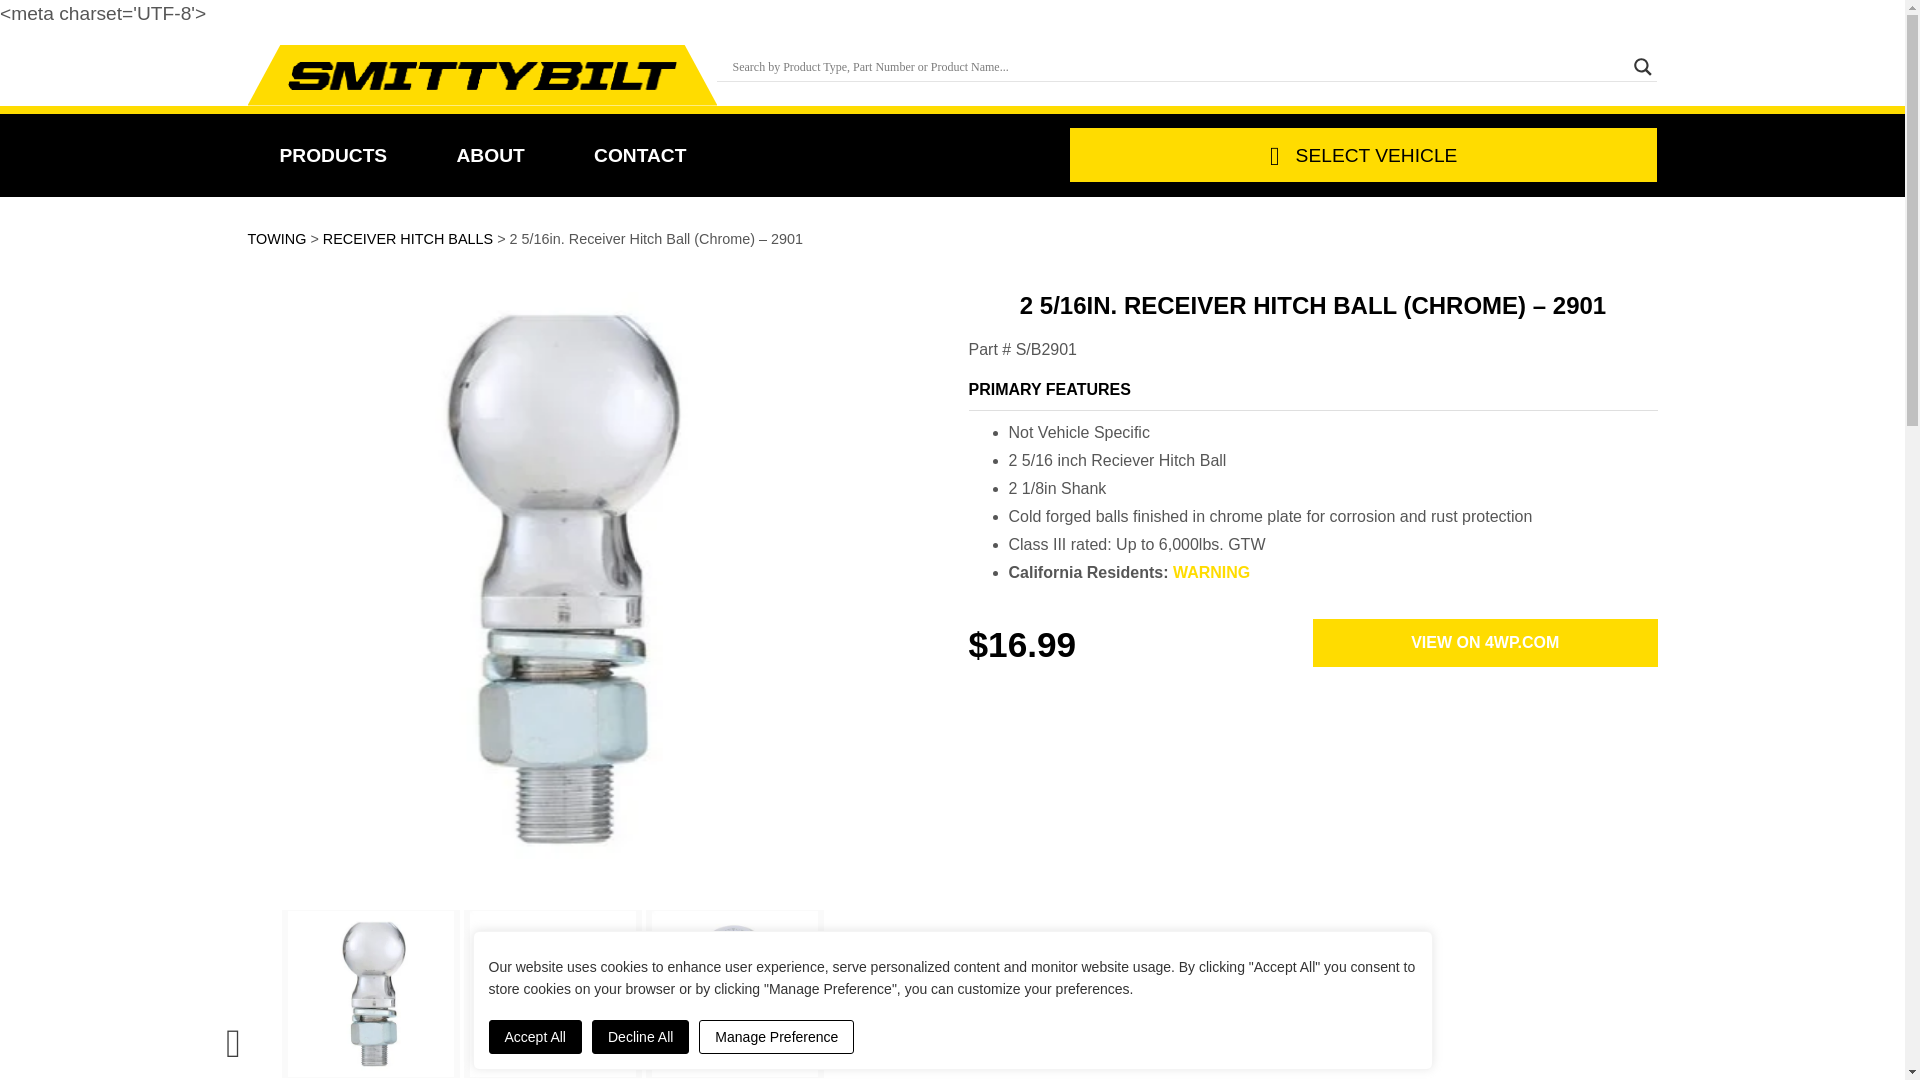 The height and width of the screenshot is (1080, 1920). What do you see at coordinates (334, 155) in the screenshot?
I see `PRODUCTS` at bounding box center [334, 155].